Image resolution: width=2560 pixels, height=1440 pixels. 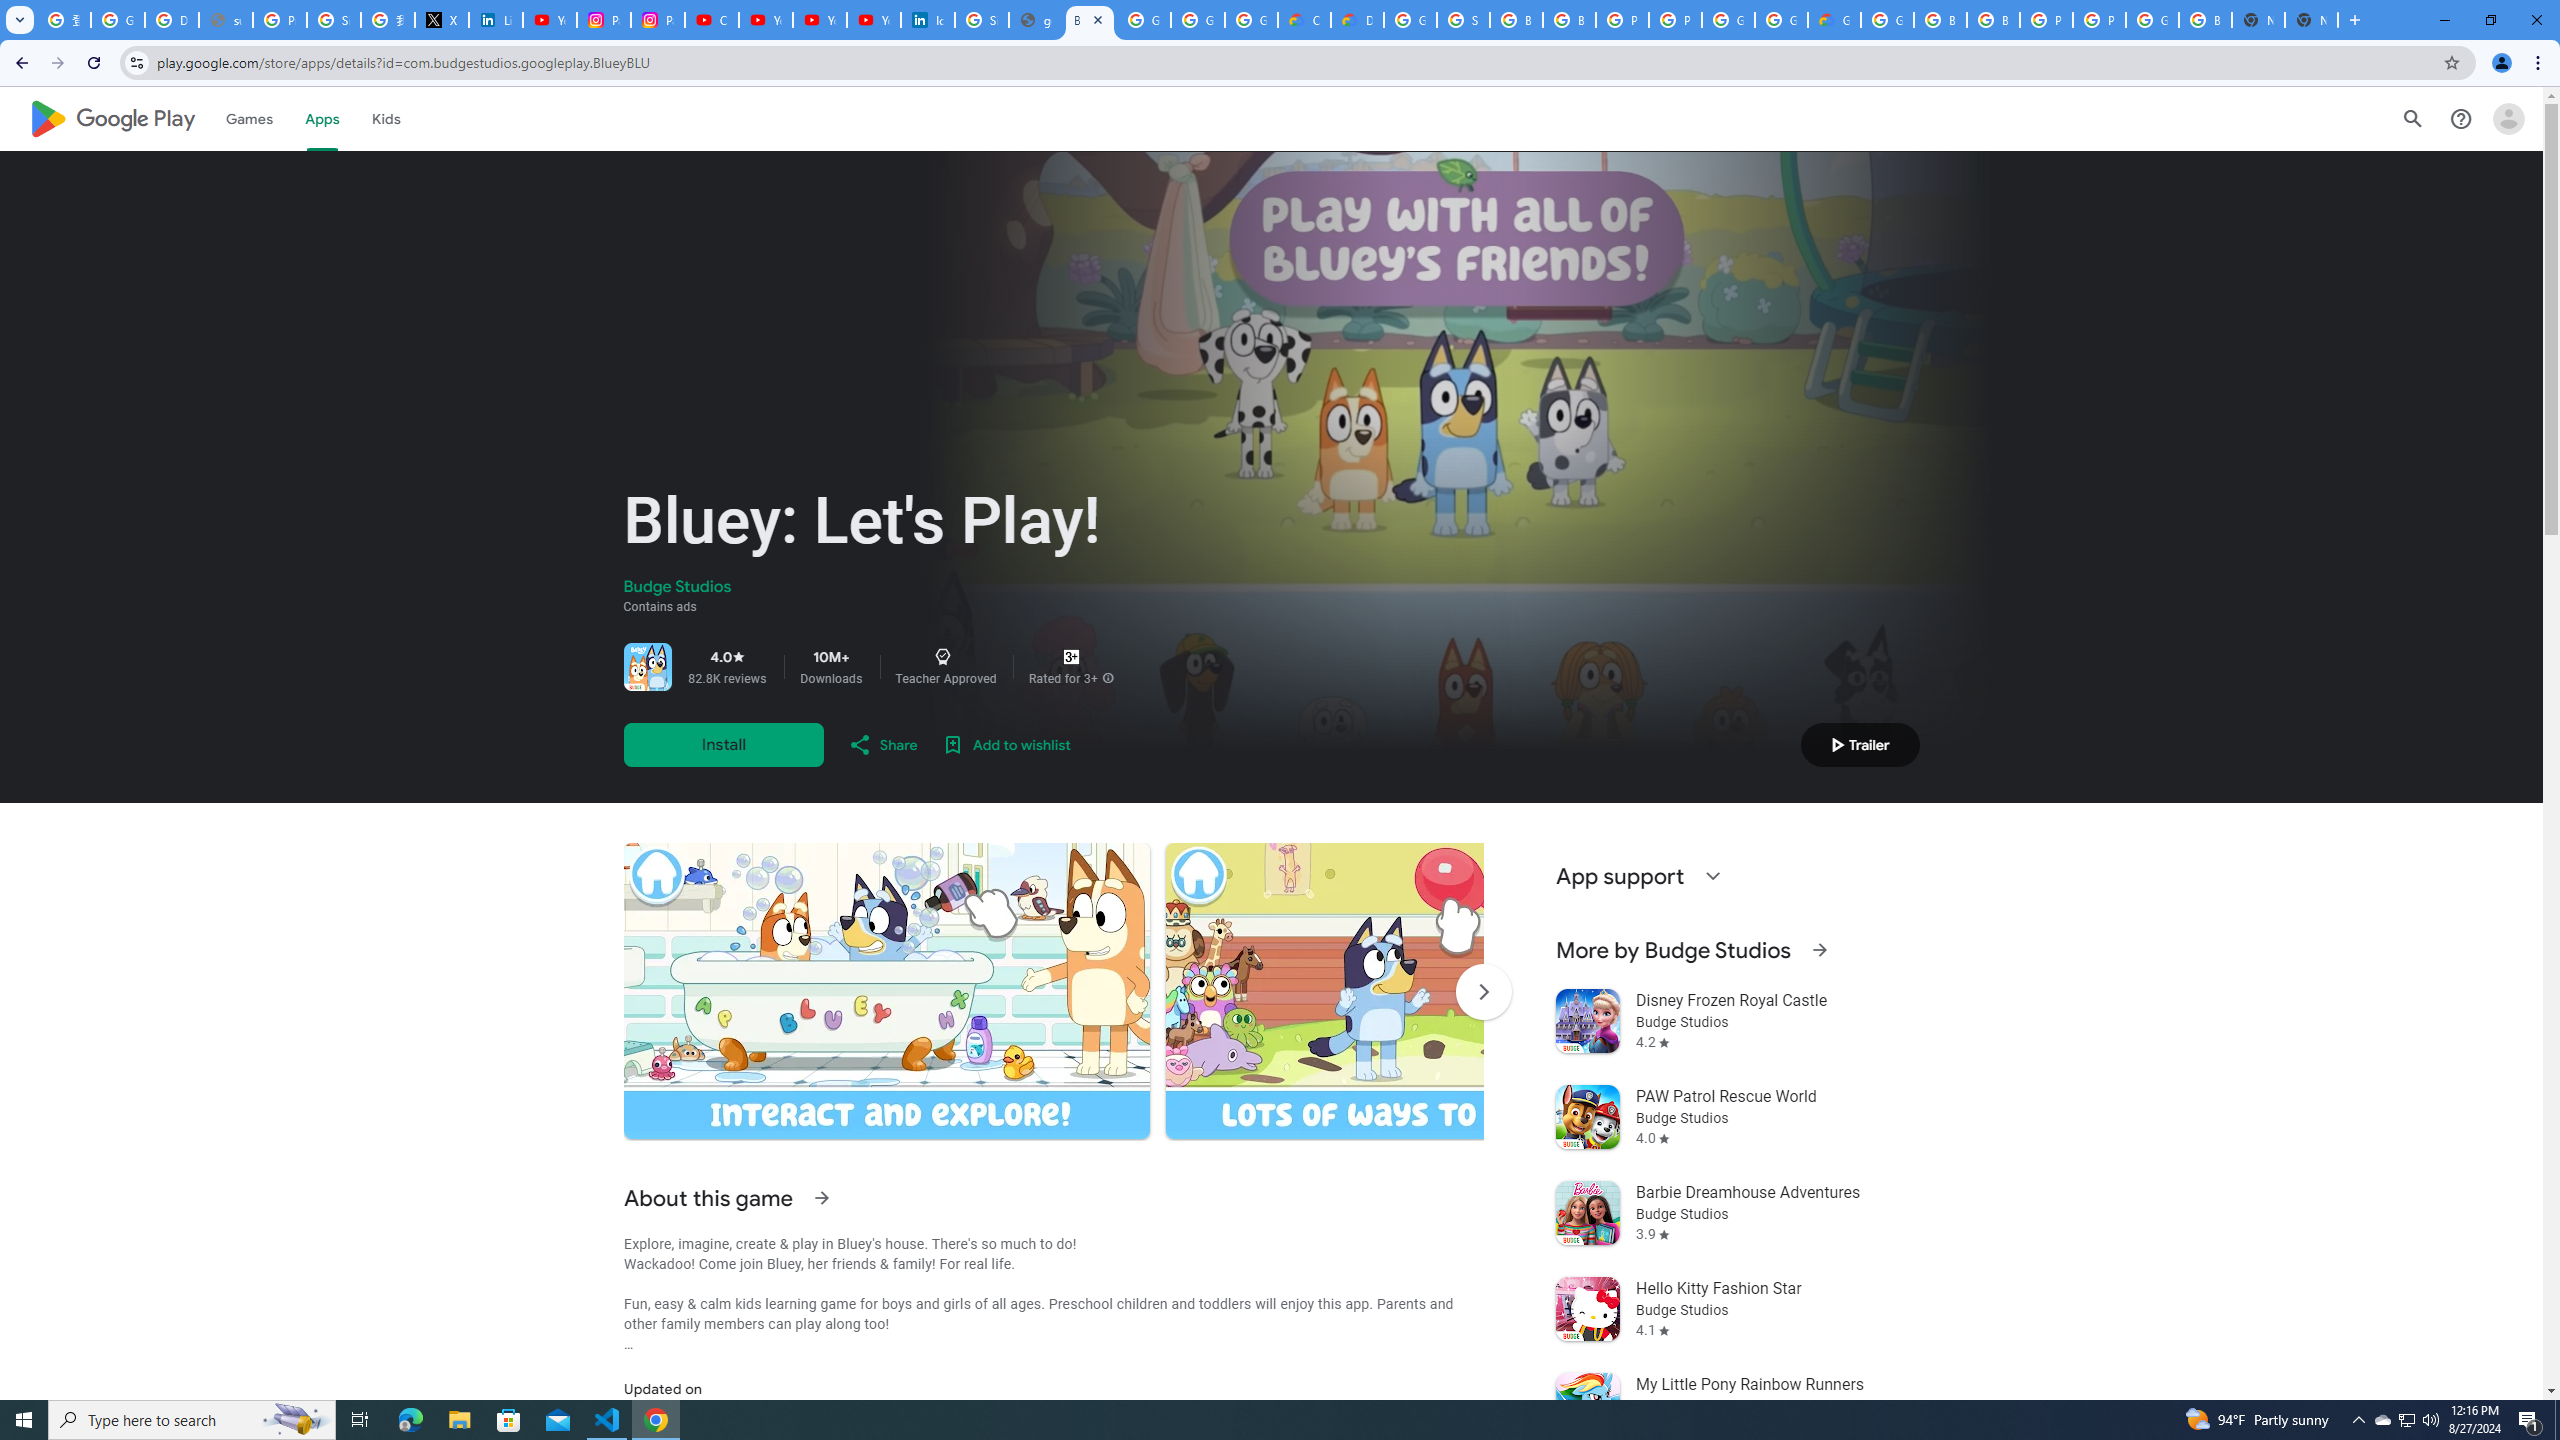 I want to click on YouTube Culture & Trends - YouTube Top 10, 2021, so click(x=819, y=20).